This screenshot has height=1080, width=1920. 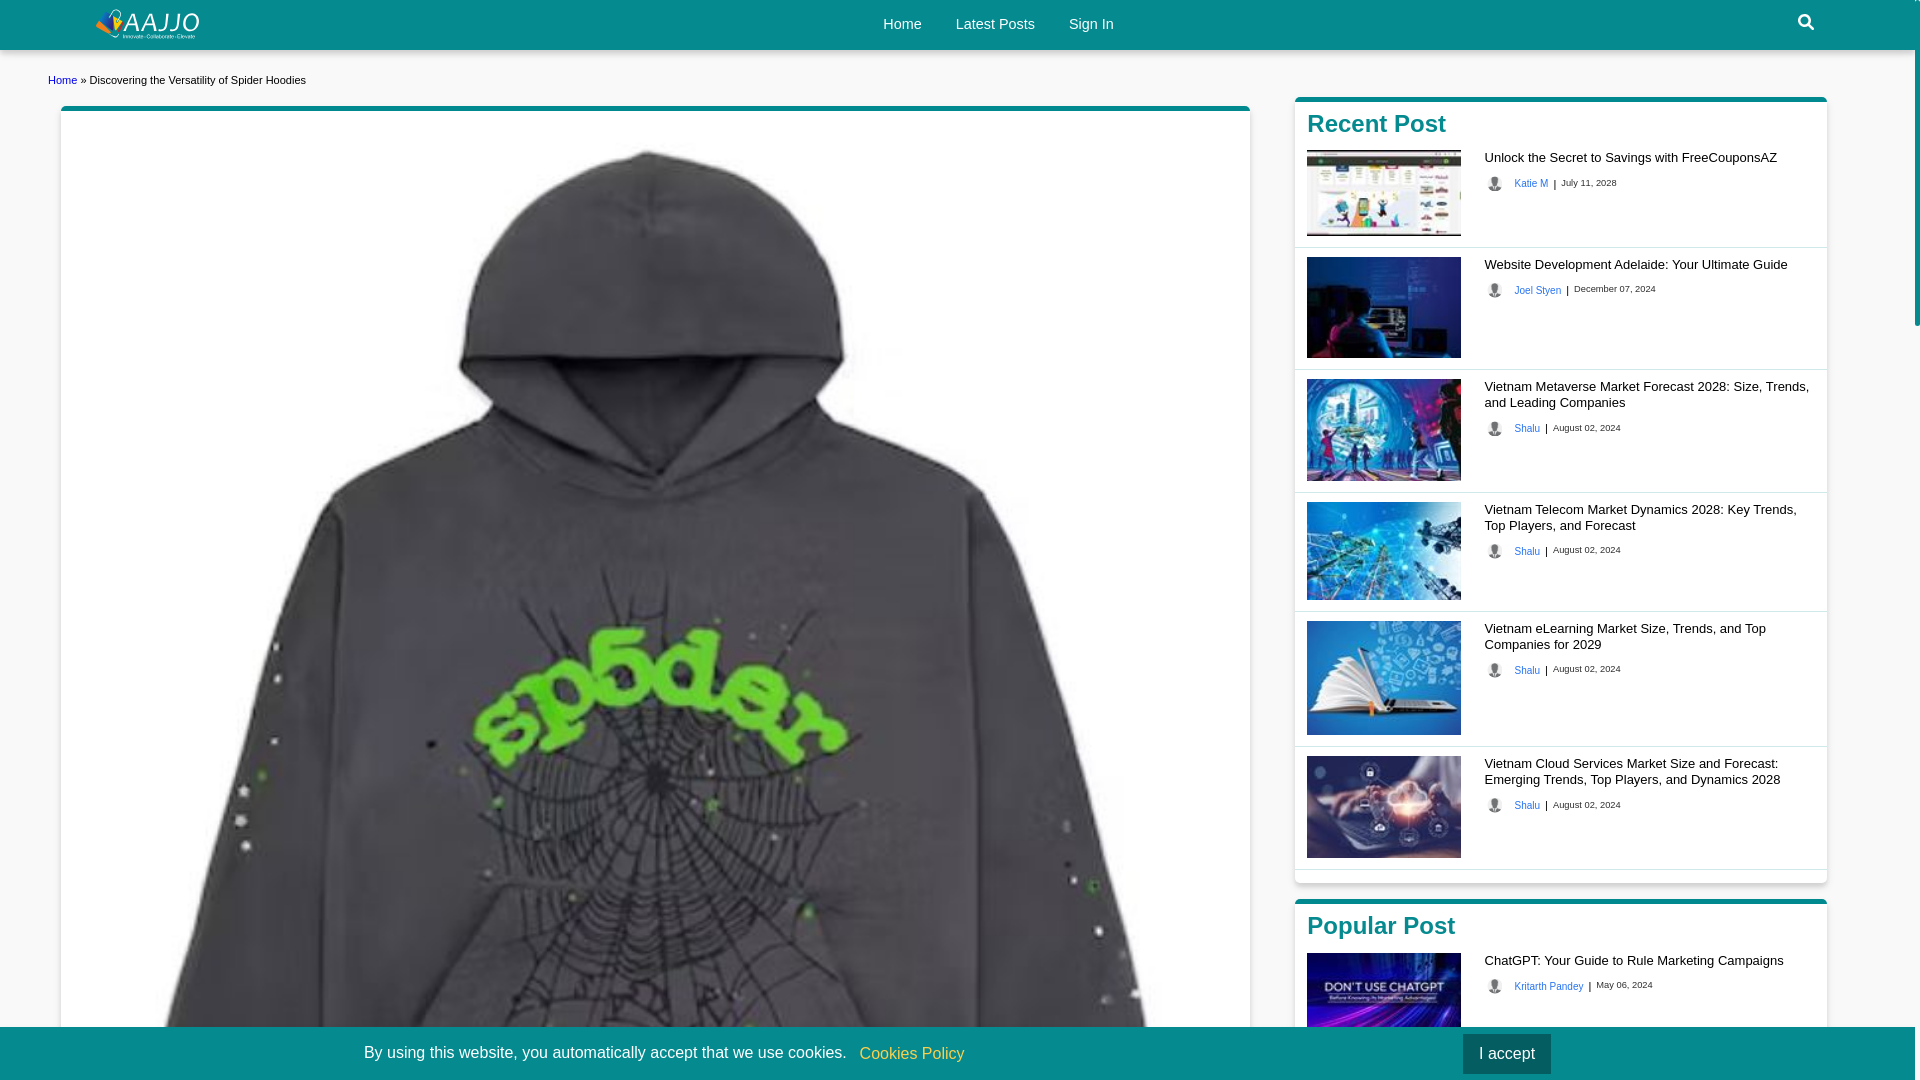 What do you see at coordinates (1523, 290) in the screenshot?
I see `Joel Styen` at bounding box center [1523, 290].